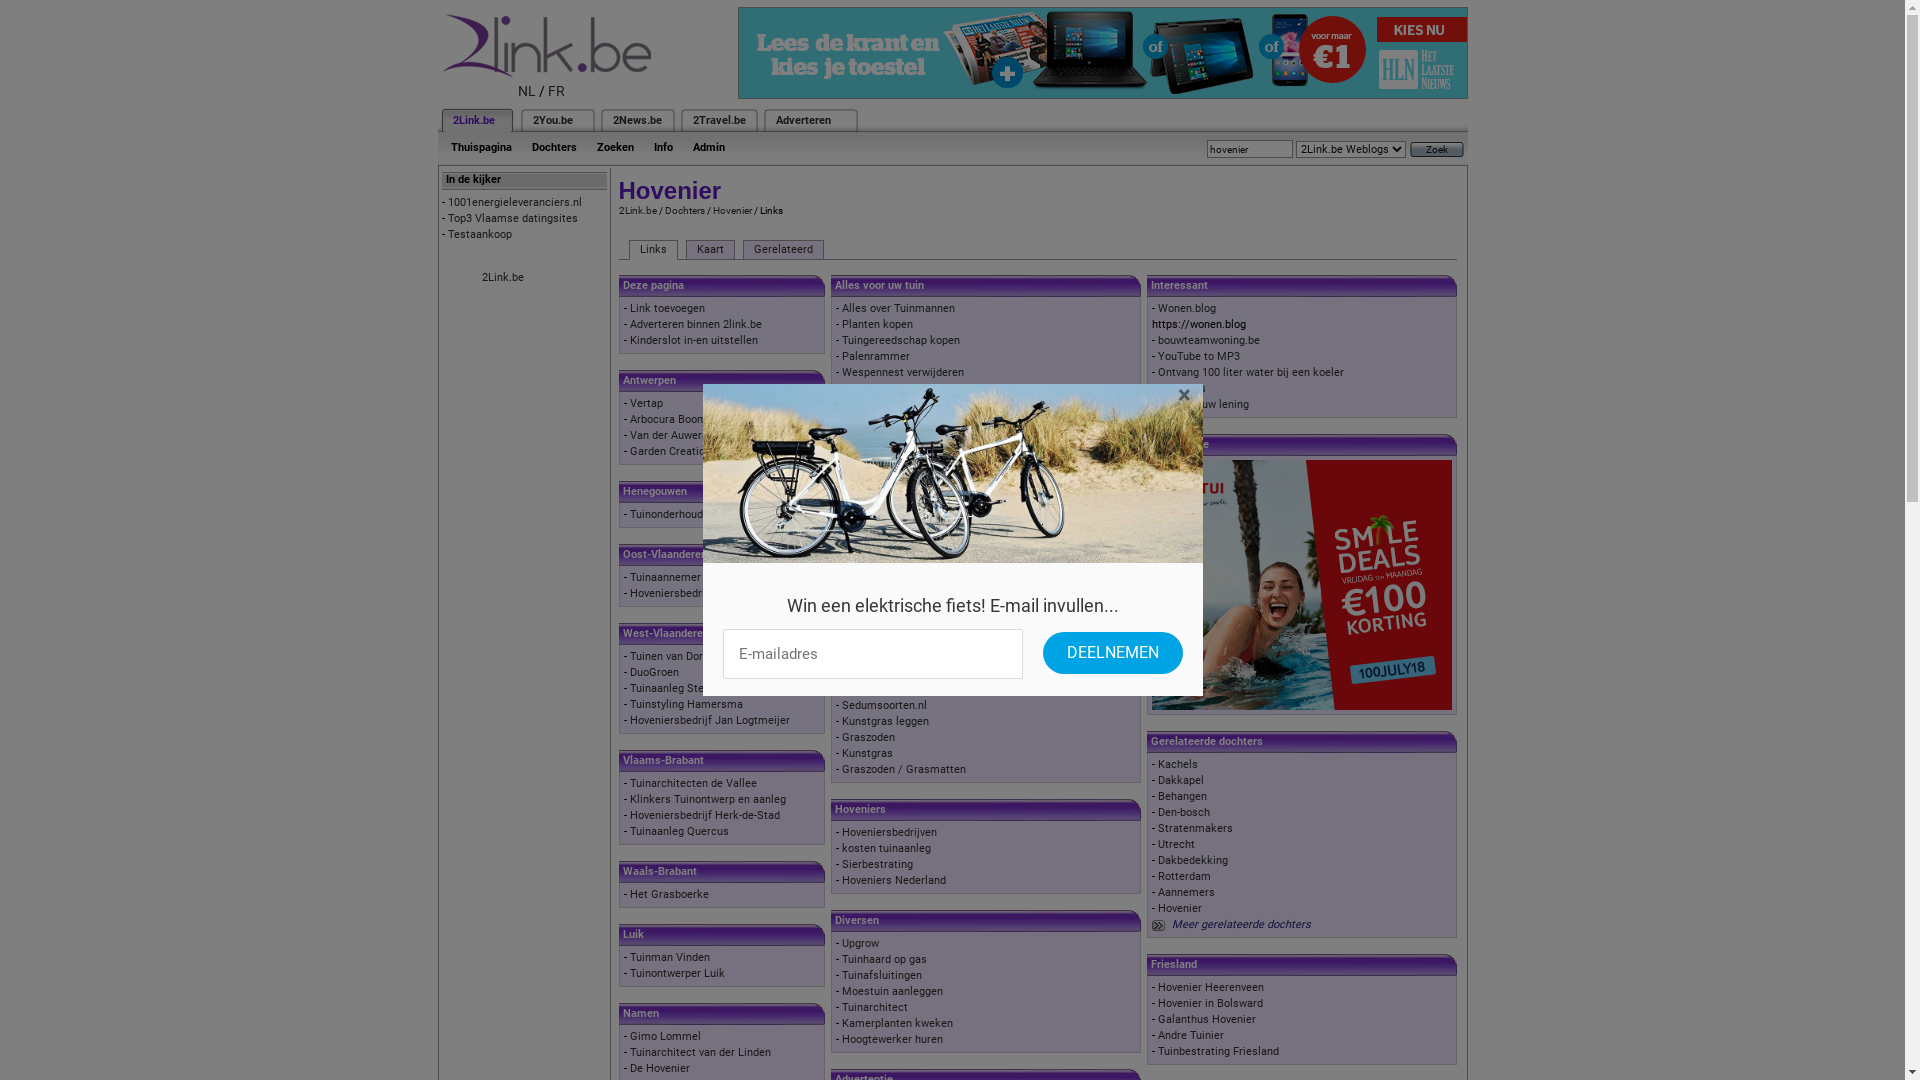  Describe the element at coordinates (552, 120) in the screenshot. I see `2You.be` at that location.